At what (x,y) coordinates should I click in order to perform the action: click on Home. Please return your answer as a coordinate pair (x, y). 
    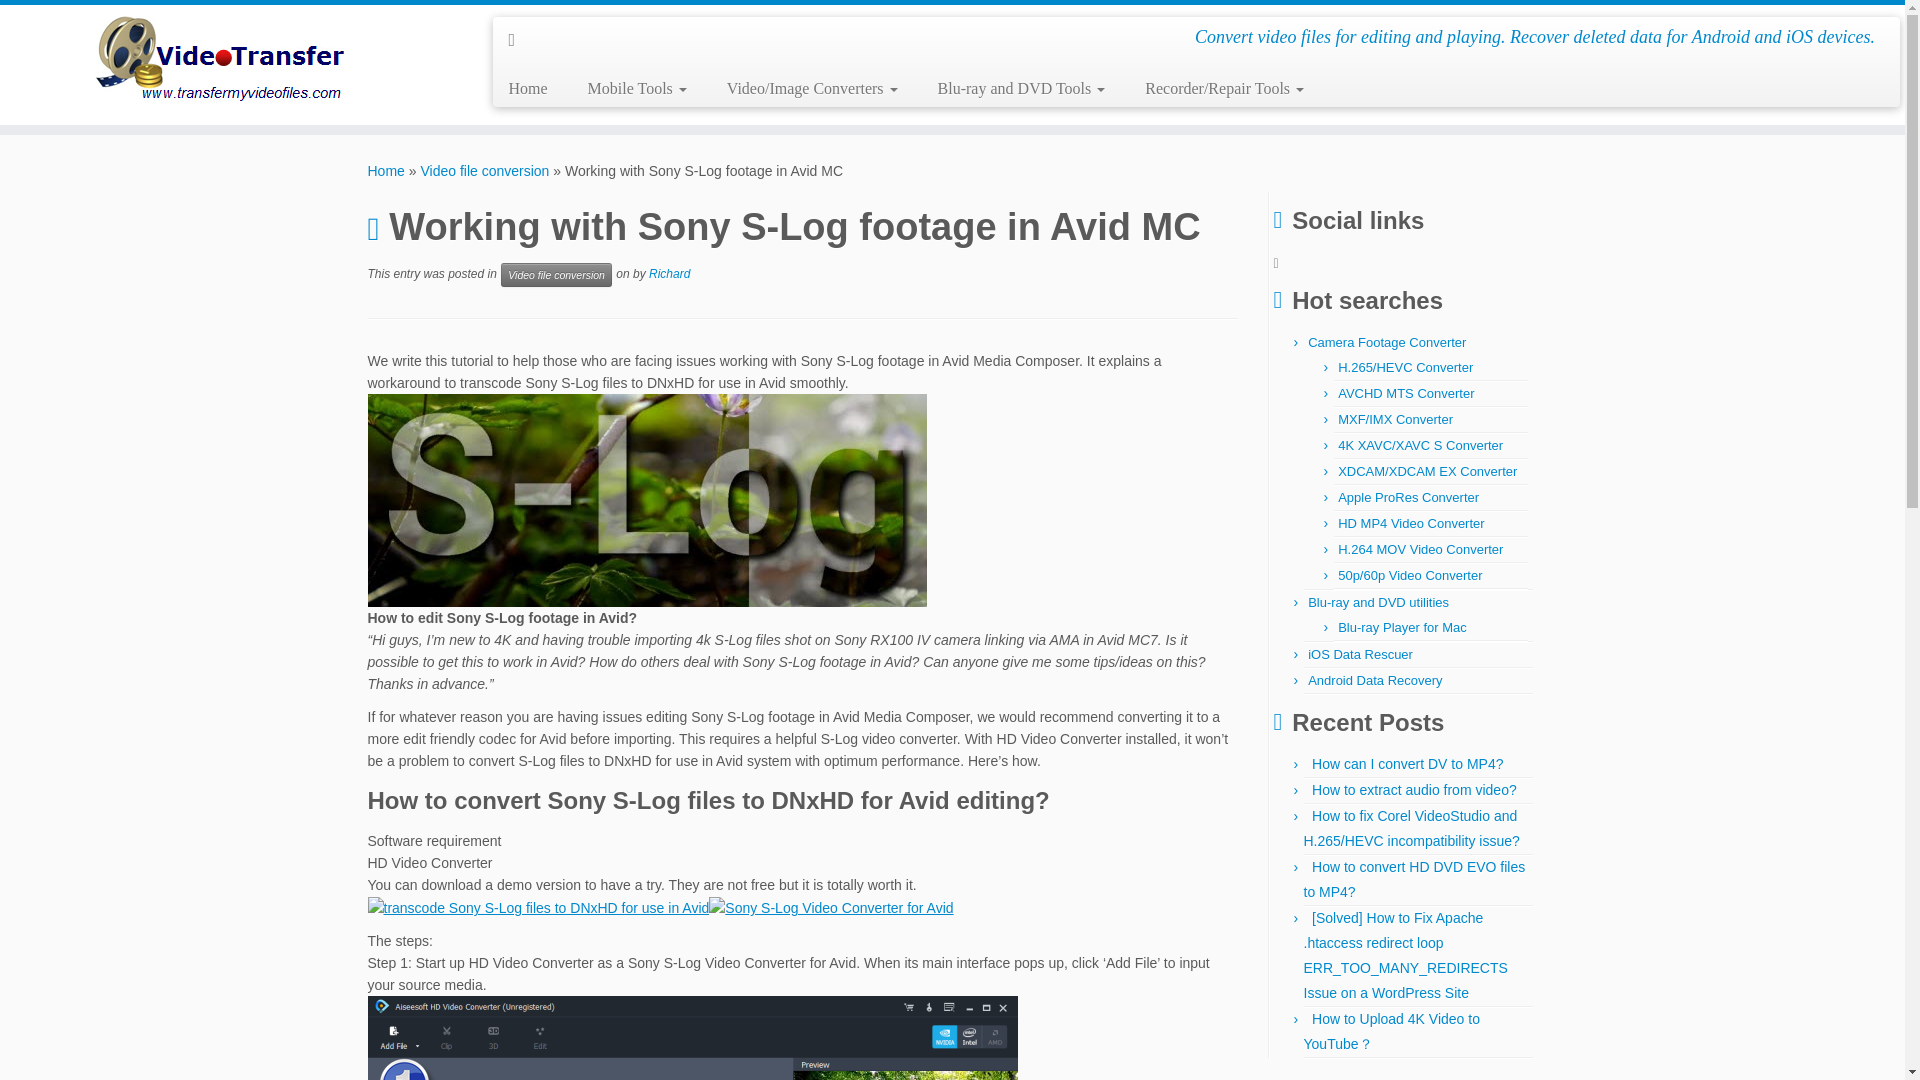
    Looking at the image, I should click on (534, 88).